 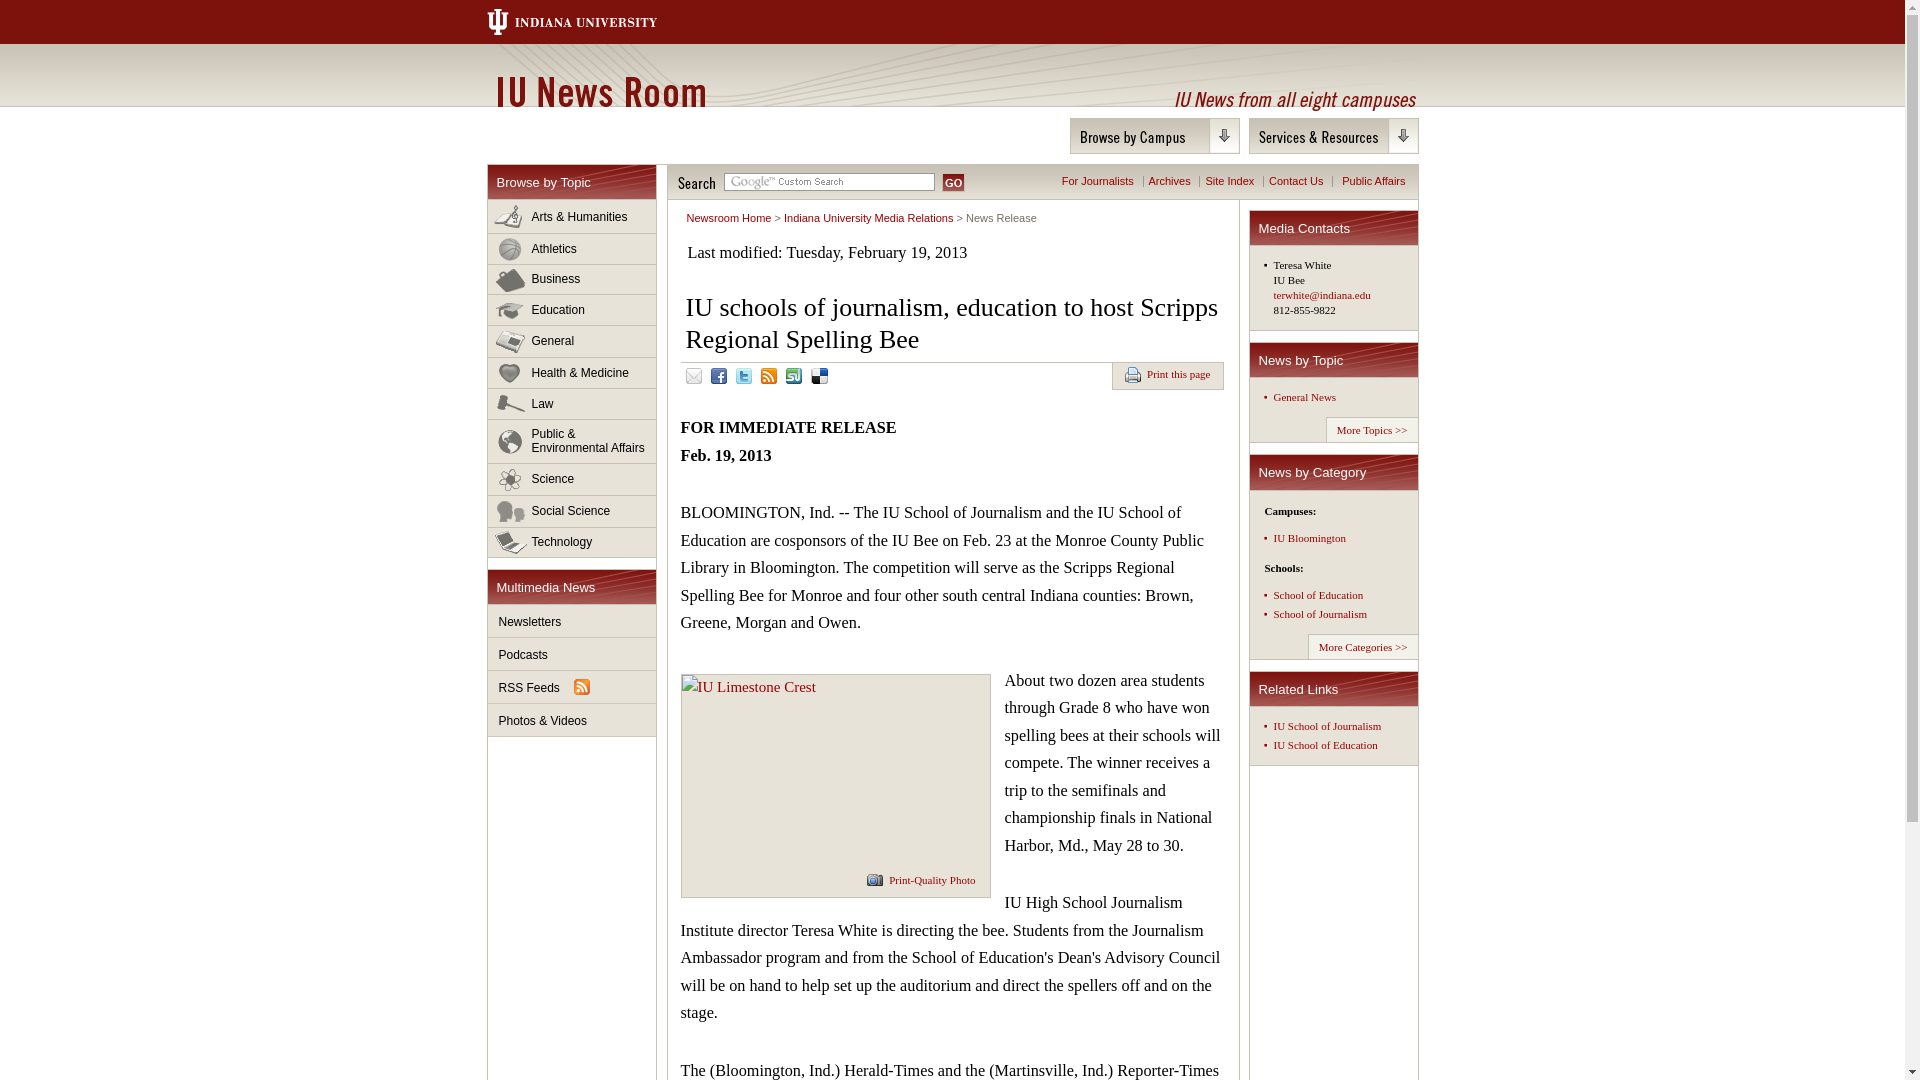 What do you see at coordinates (572, 404) in the screenshot?
I see `Law` at bounding box center [572, 404].